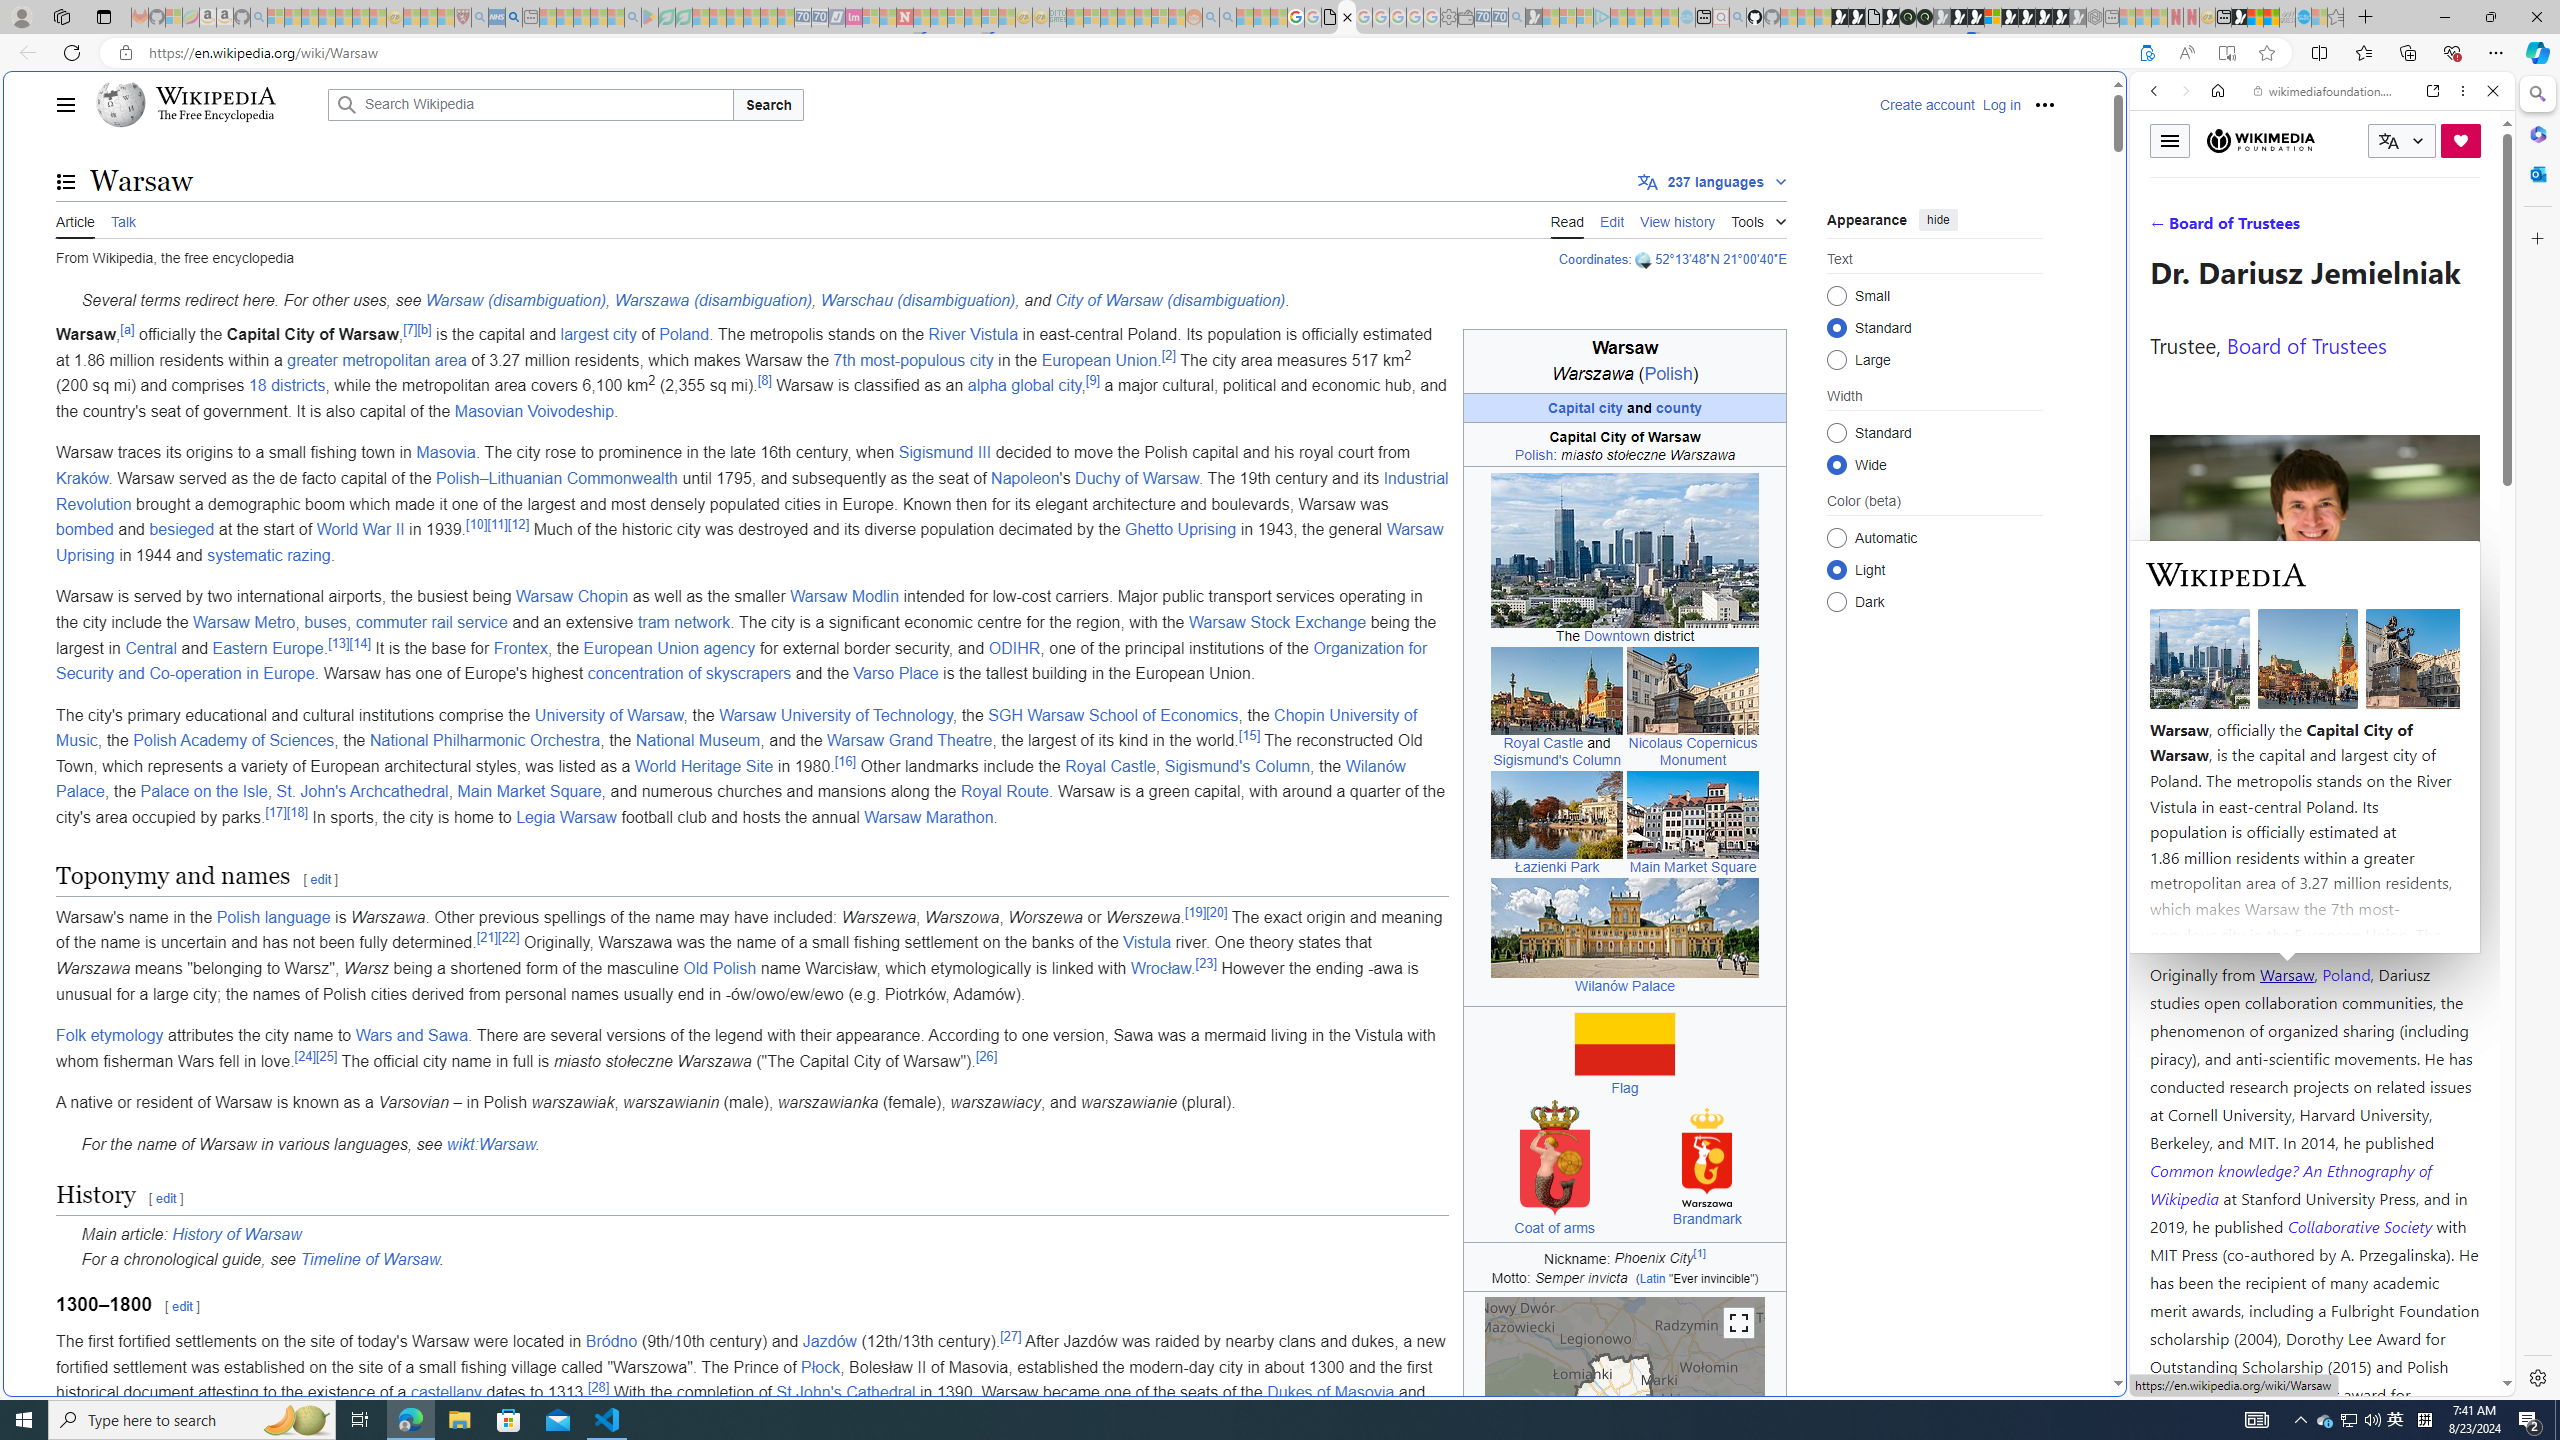 Image resolution: width=2560 pixels, height=1440 pixels. I want to click on Main Market Square, so click(1694, 814).